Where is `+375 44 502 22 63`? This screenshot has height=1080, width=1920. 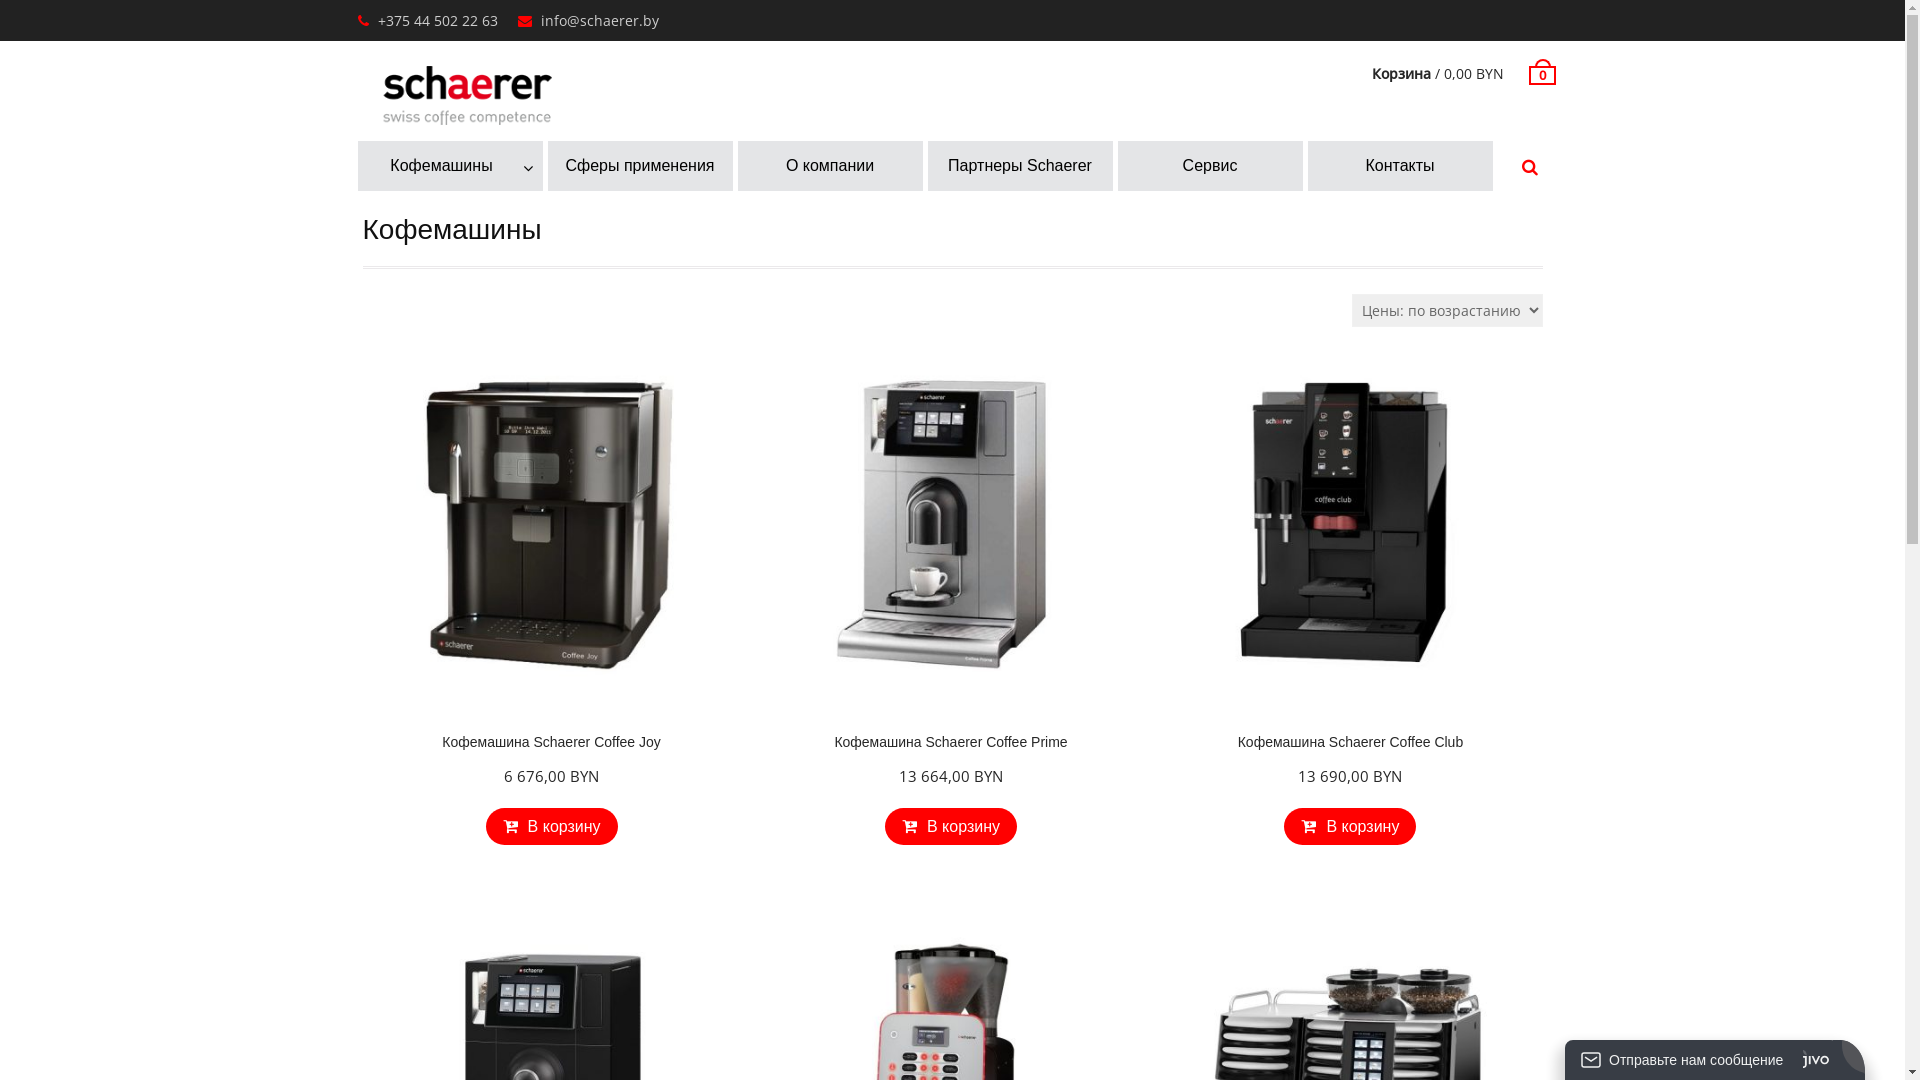 +375 44 502 22 63 is located at coordinates (438, 20).